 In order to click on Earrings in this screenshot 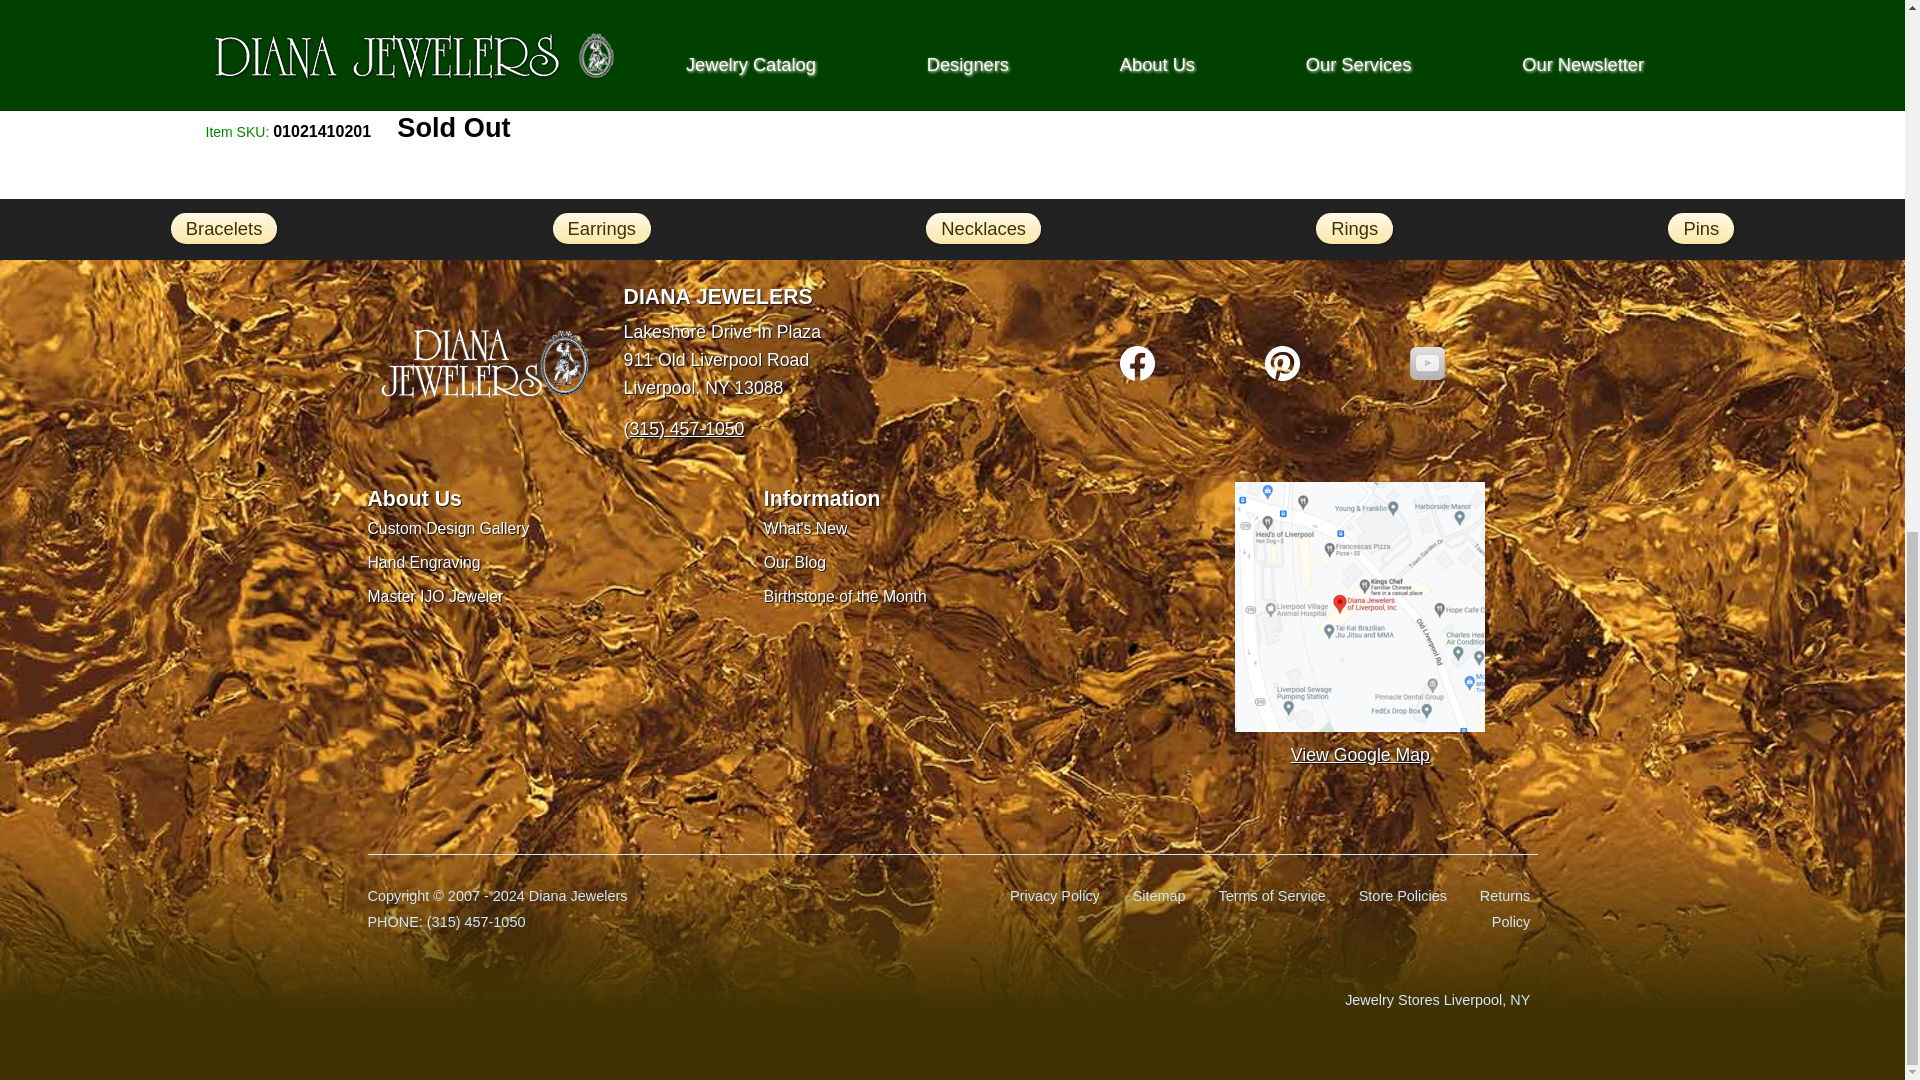, I will do `click(601, 228)`.